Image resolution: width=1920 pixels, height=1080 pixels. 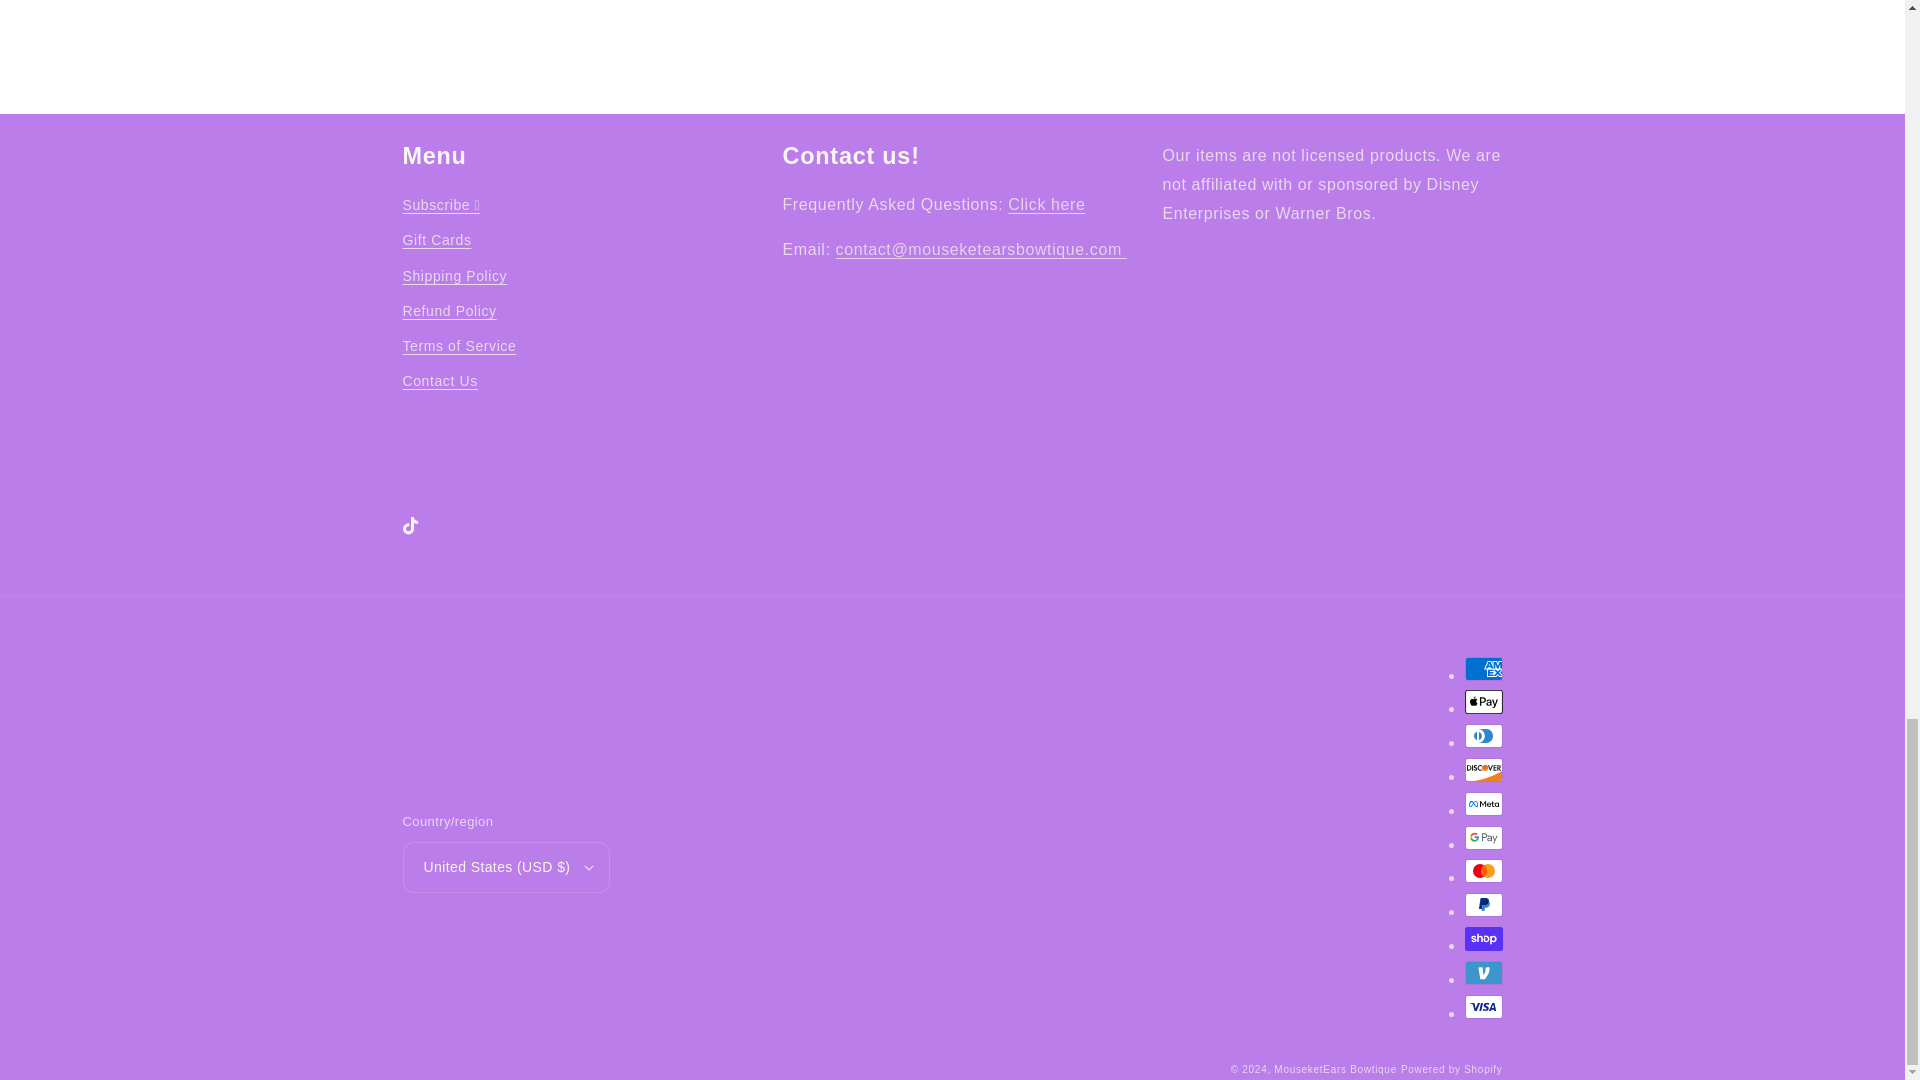 What do you see at coordinates (1482, 736) in the screenshot?
I see `Diners Club` at bounding box center [1482, 736].